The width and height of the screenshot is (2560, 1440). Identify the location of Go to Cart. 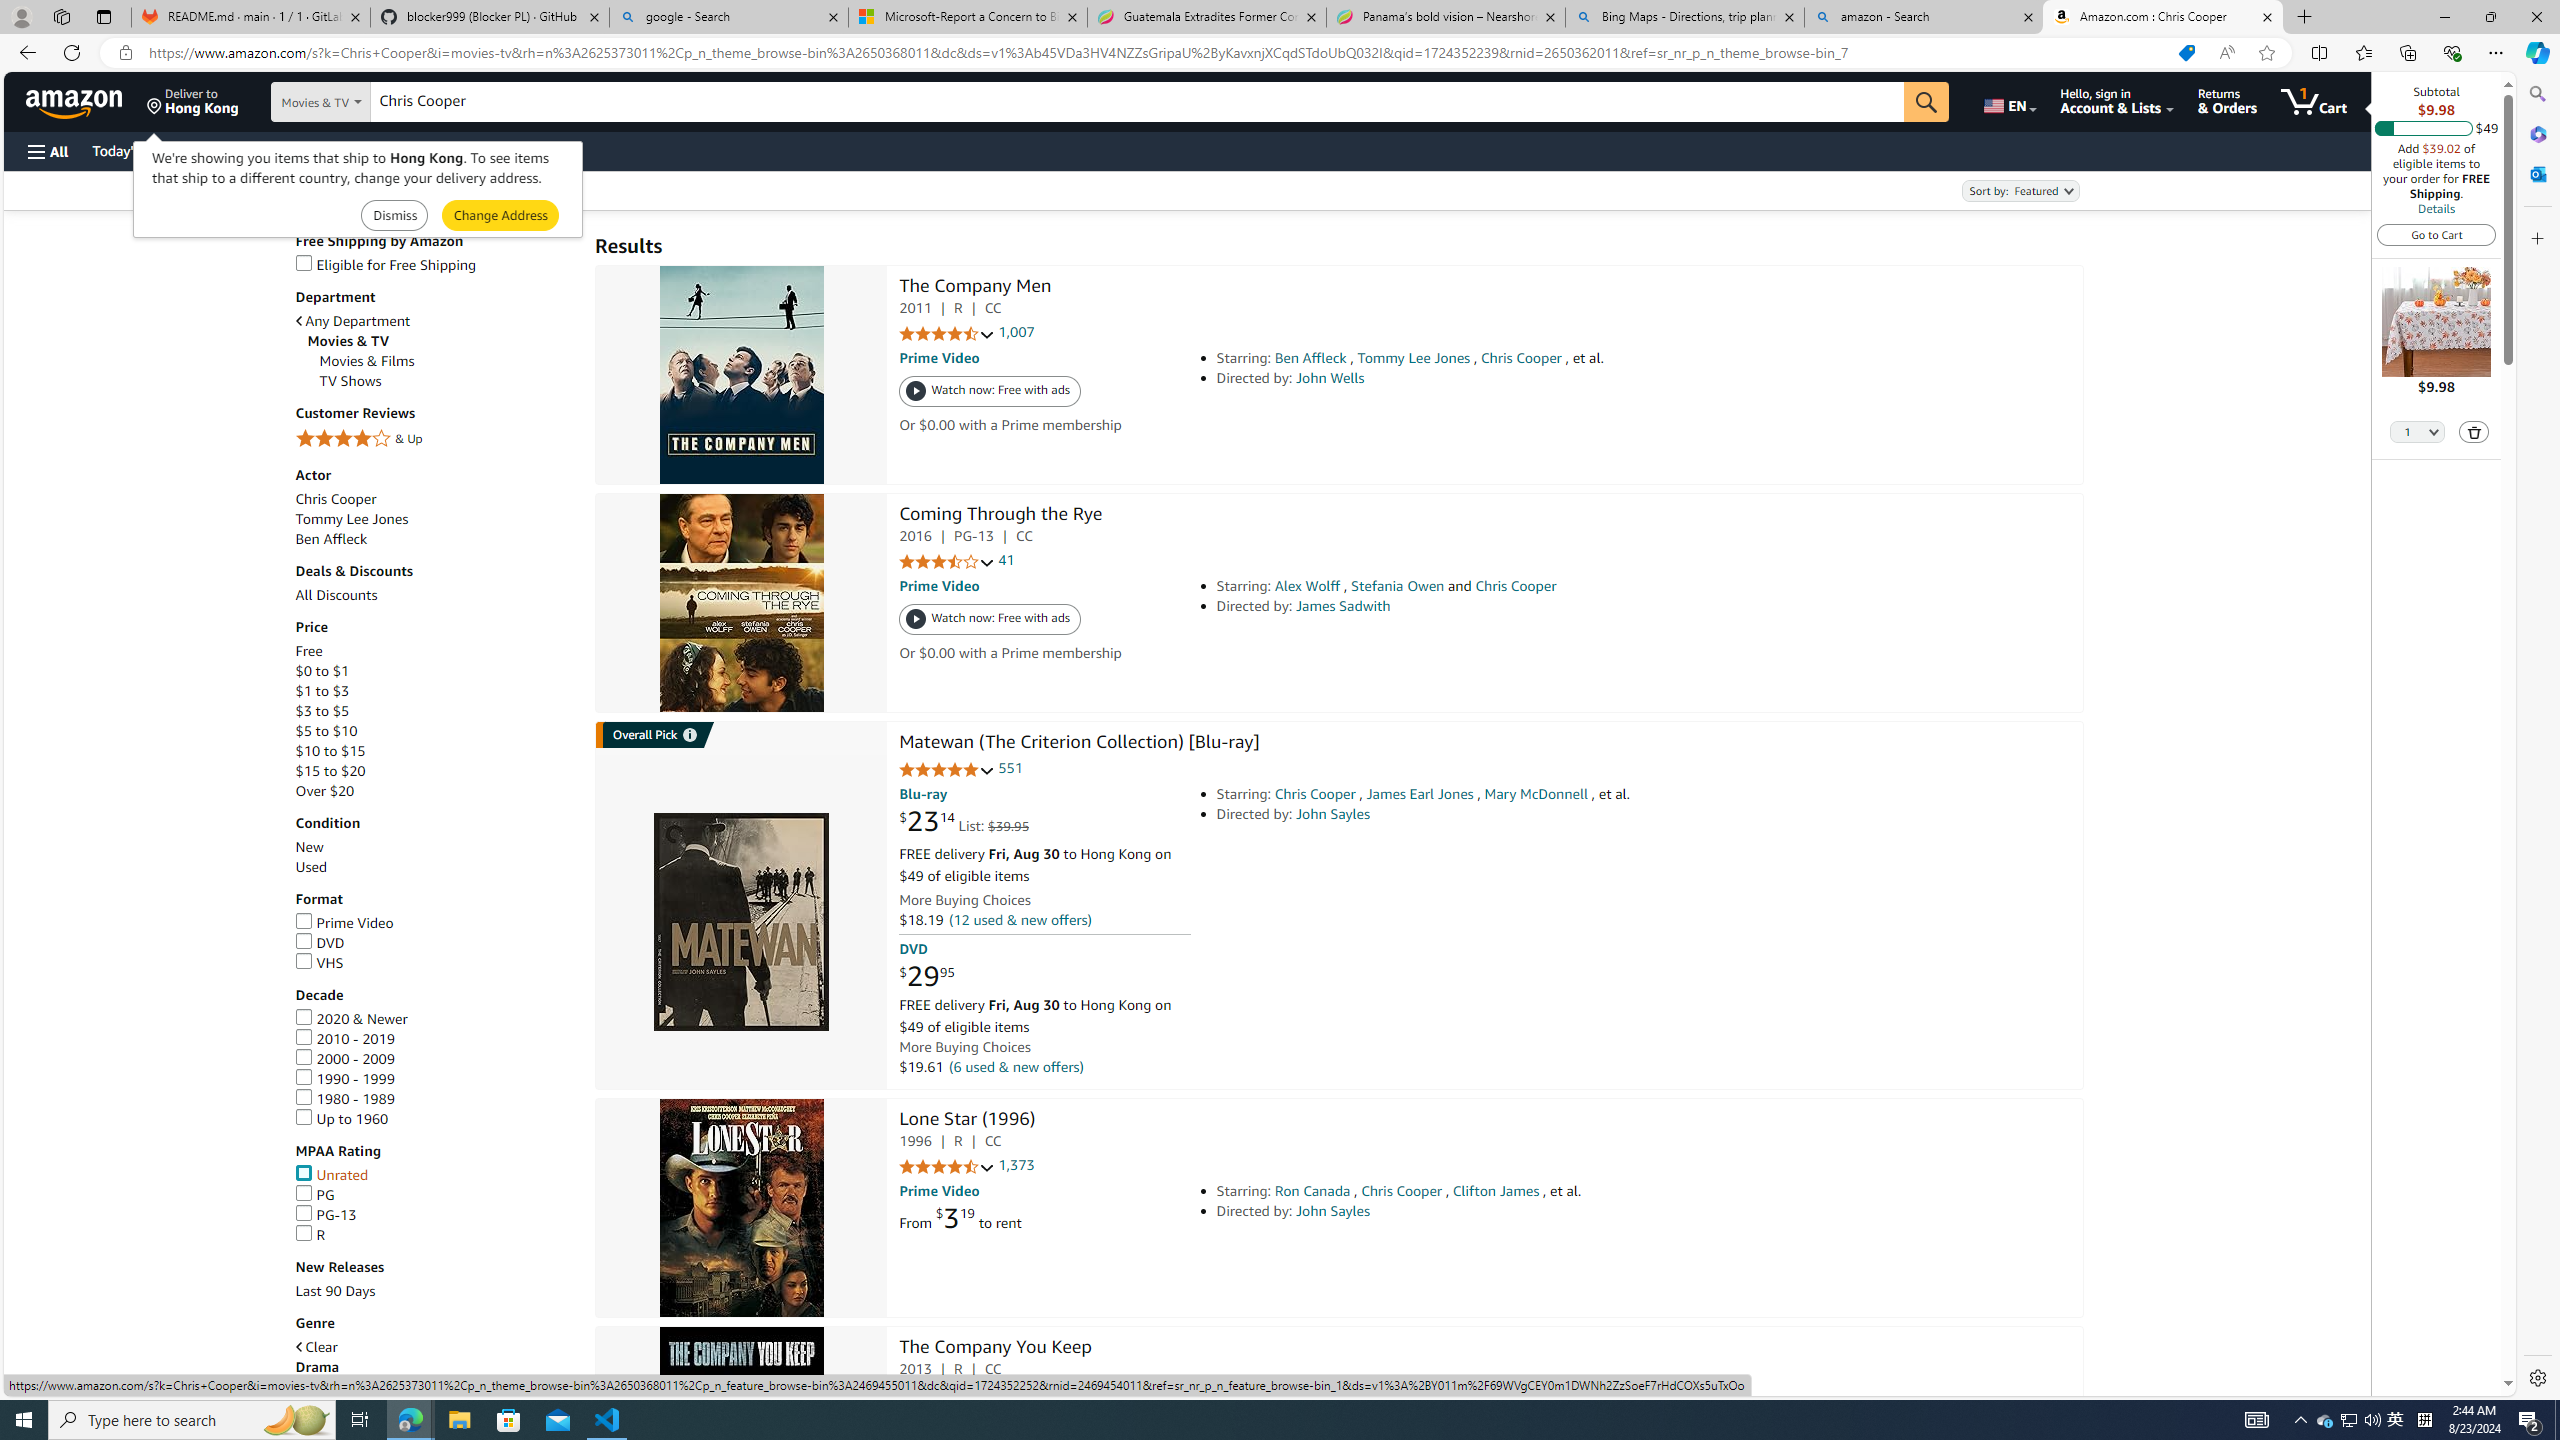
(2437, 234).